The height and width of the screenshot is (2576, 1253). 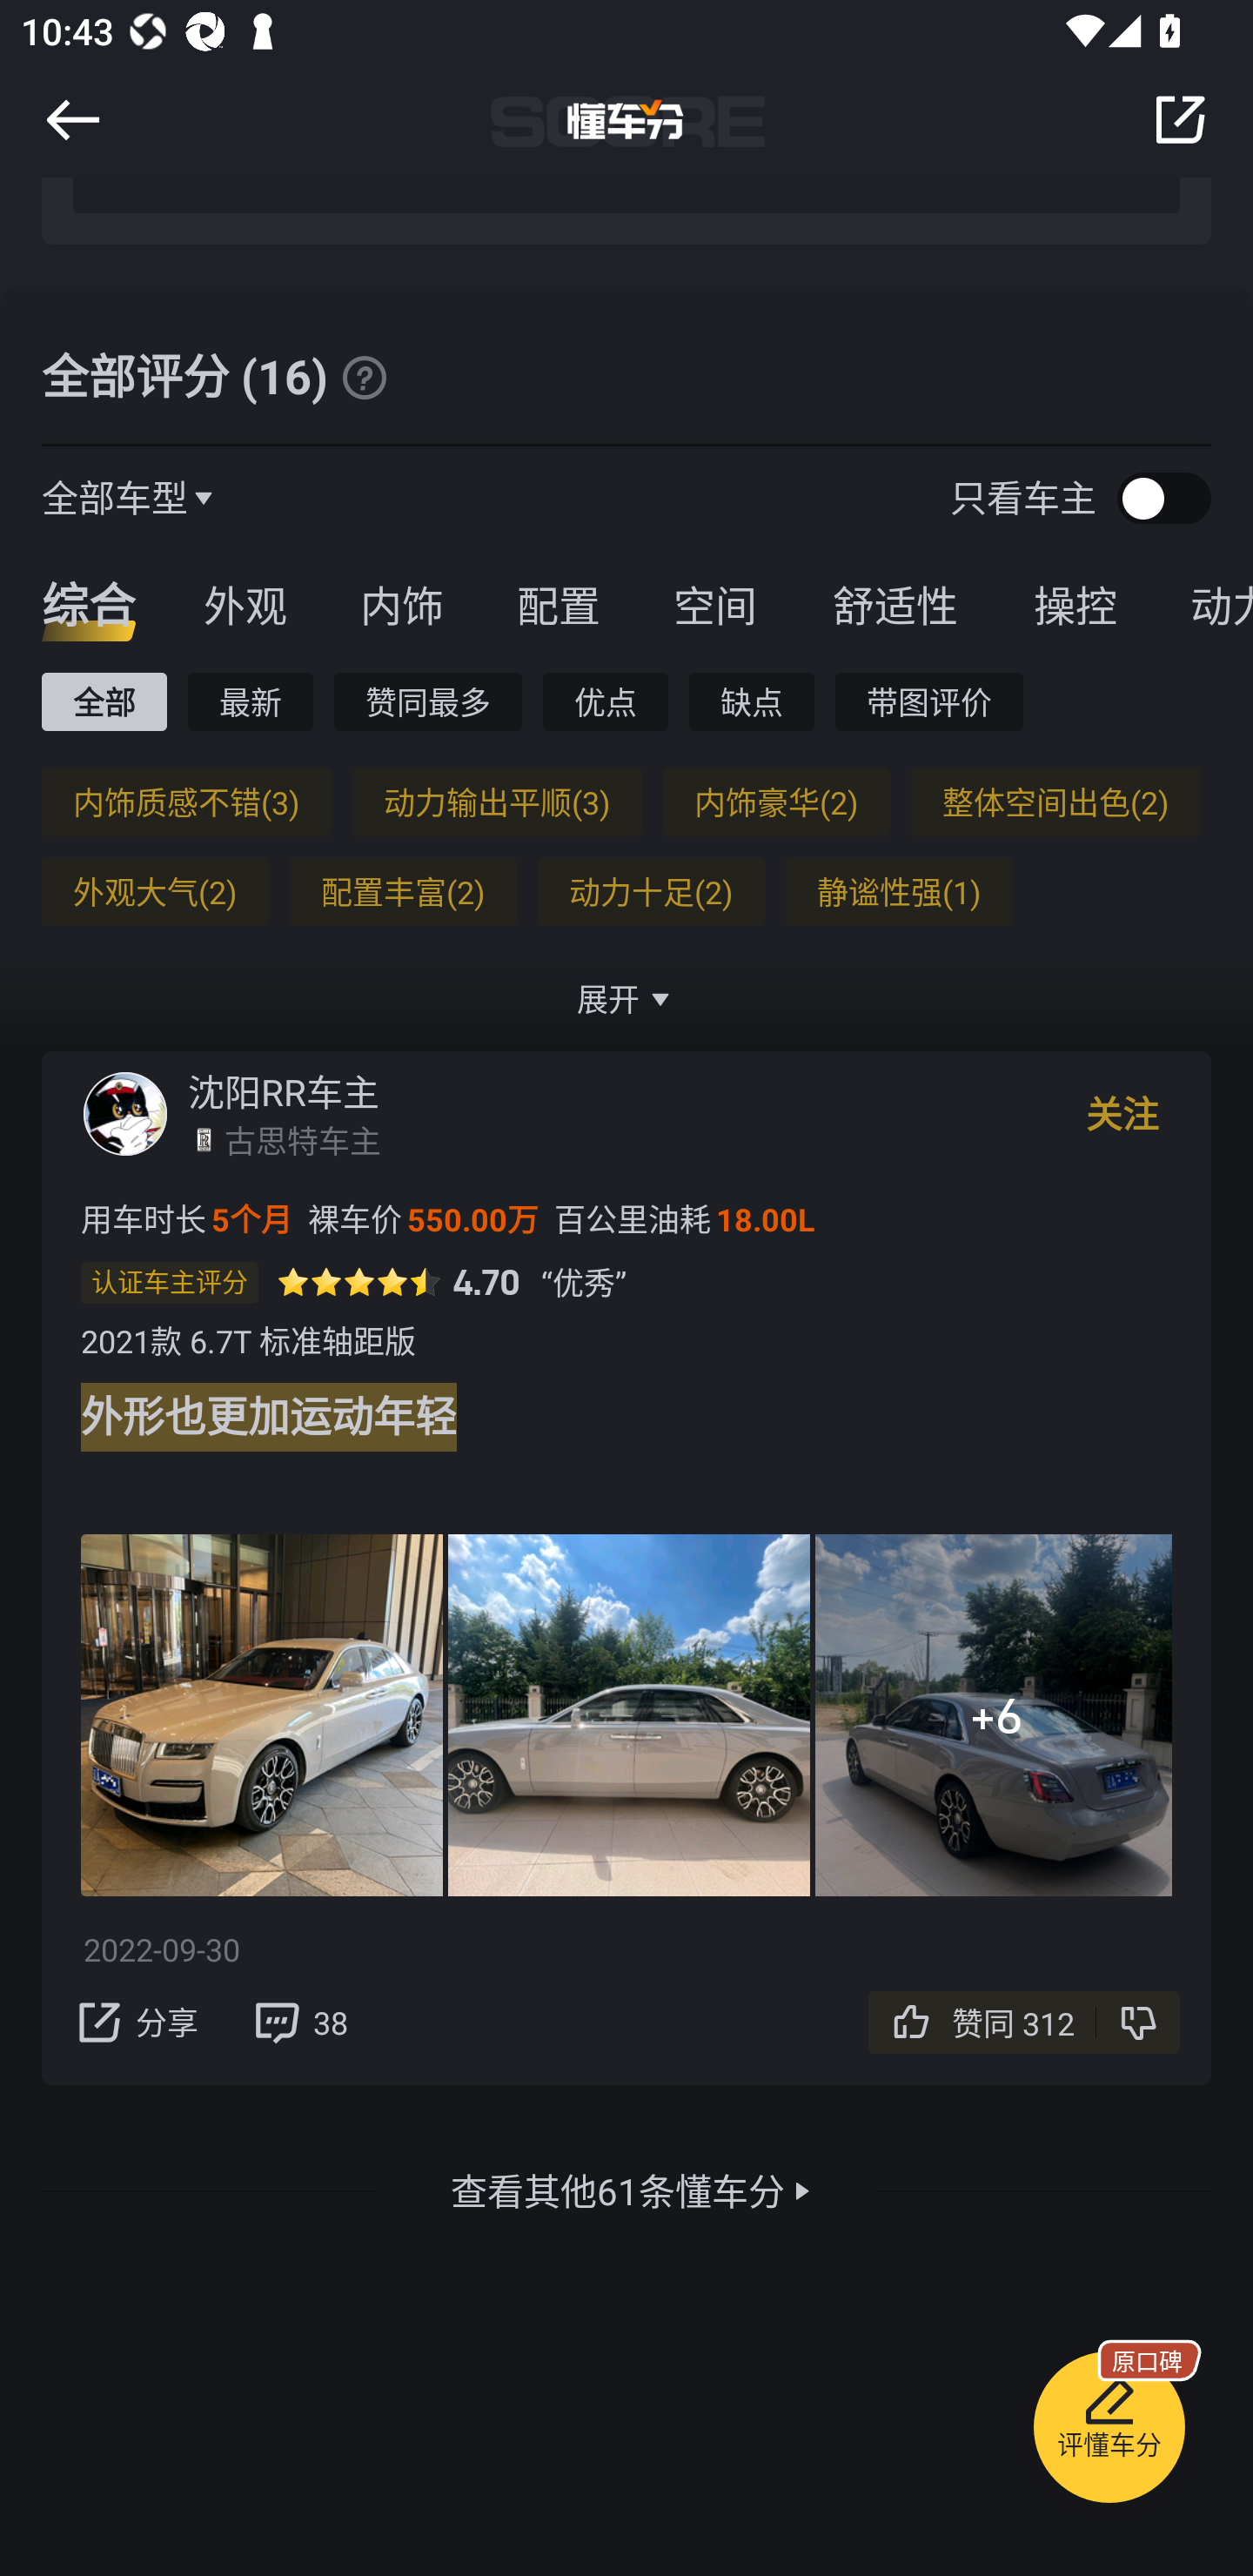 I want to click on 全部, so click(x=104, y=701).